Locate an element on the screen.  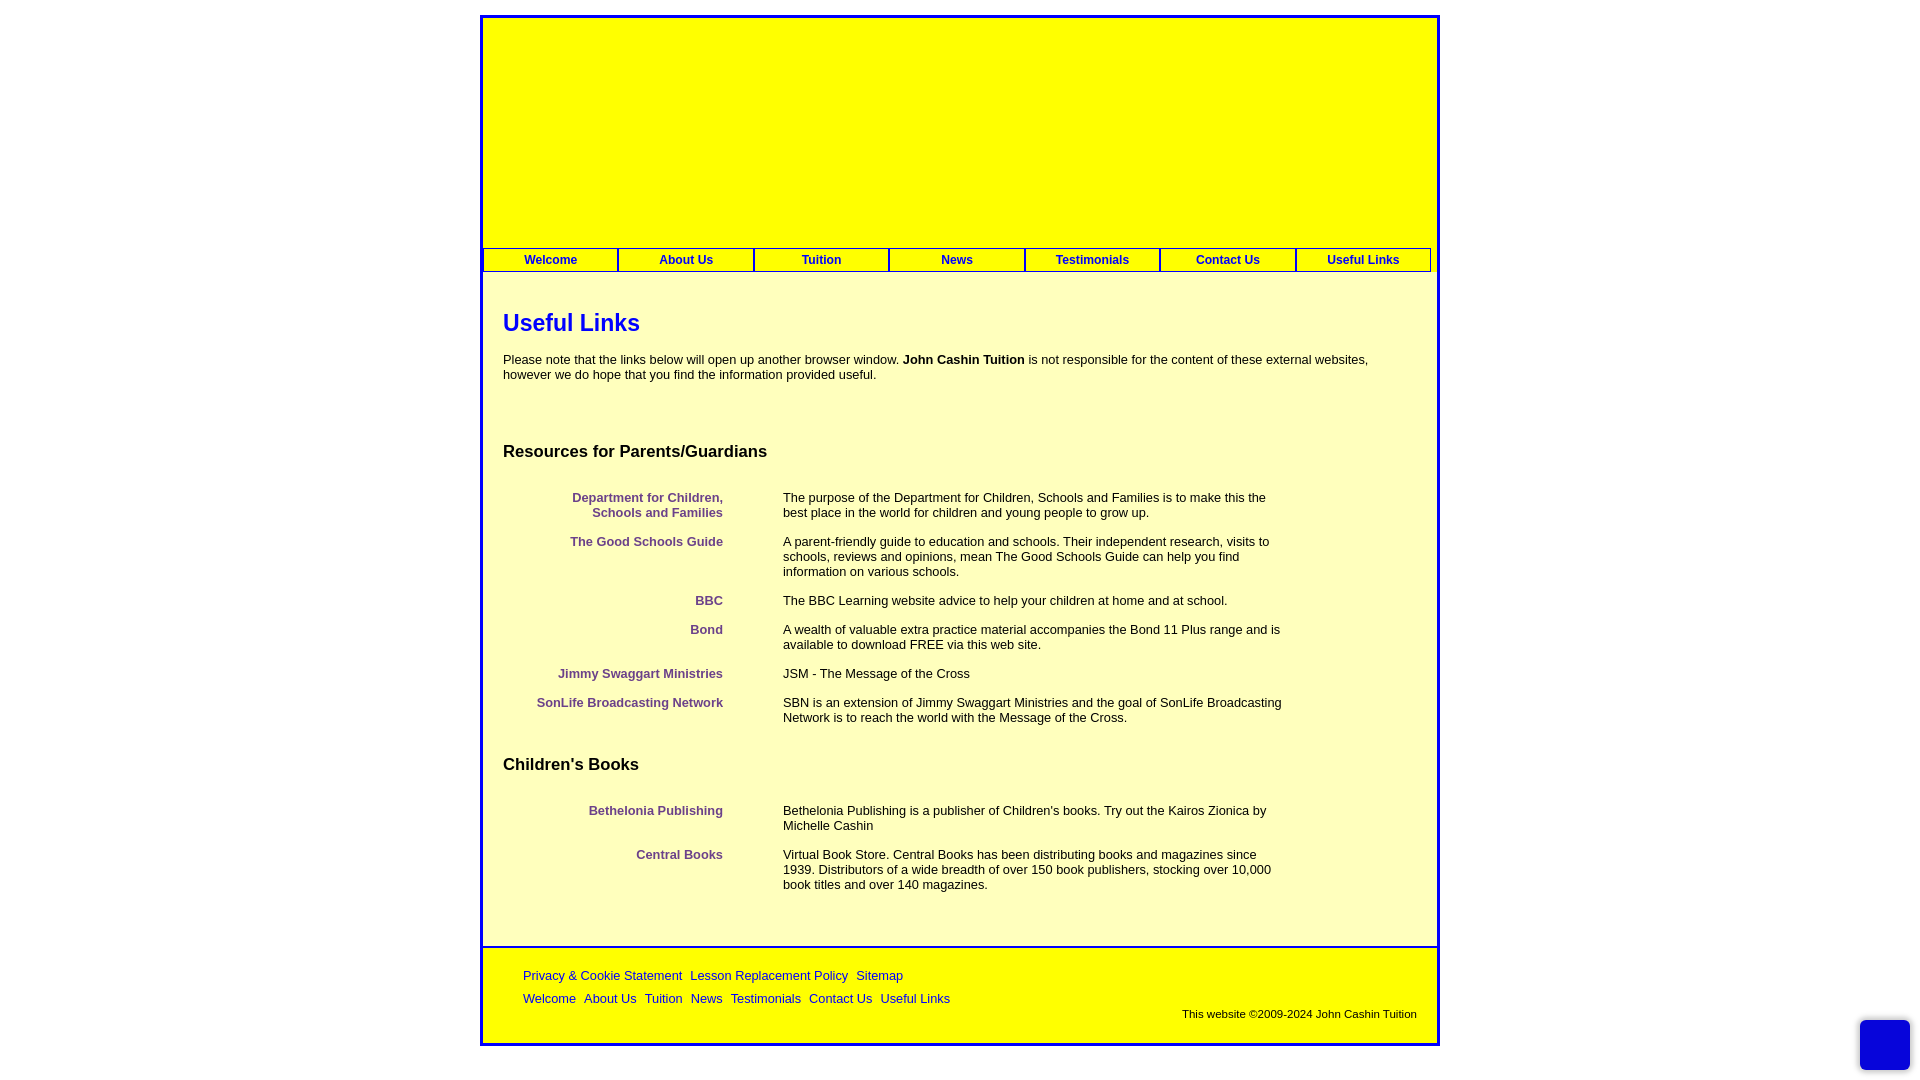
About Us is located at coordinates (610, 998).